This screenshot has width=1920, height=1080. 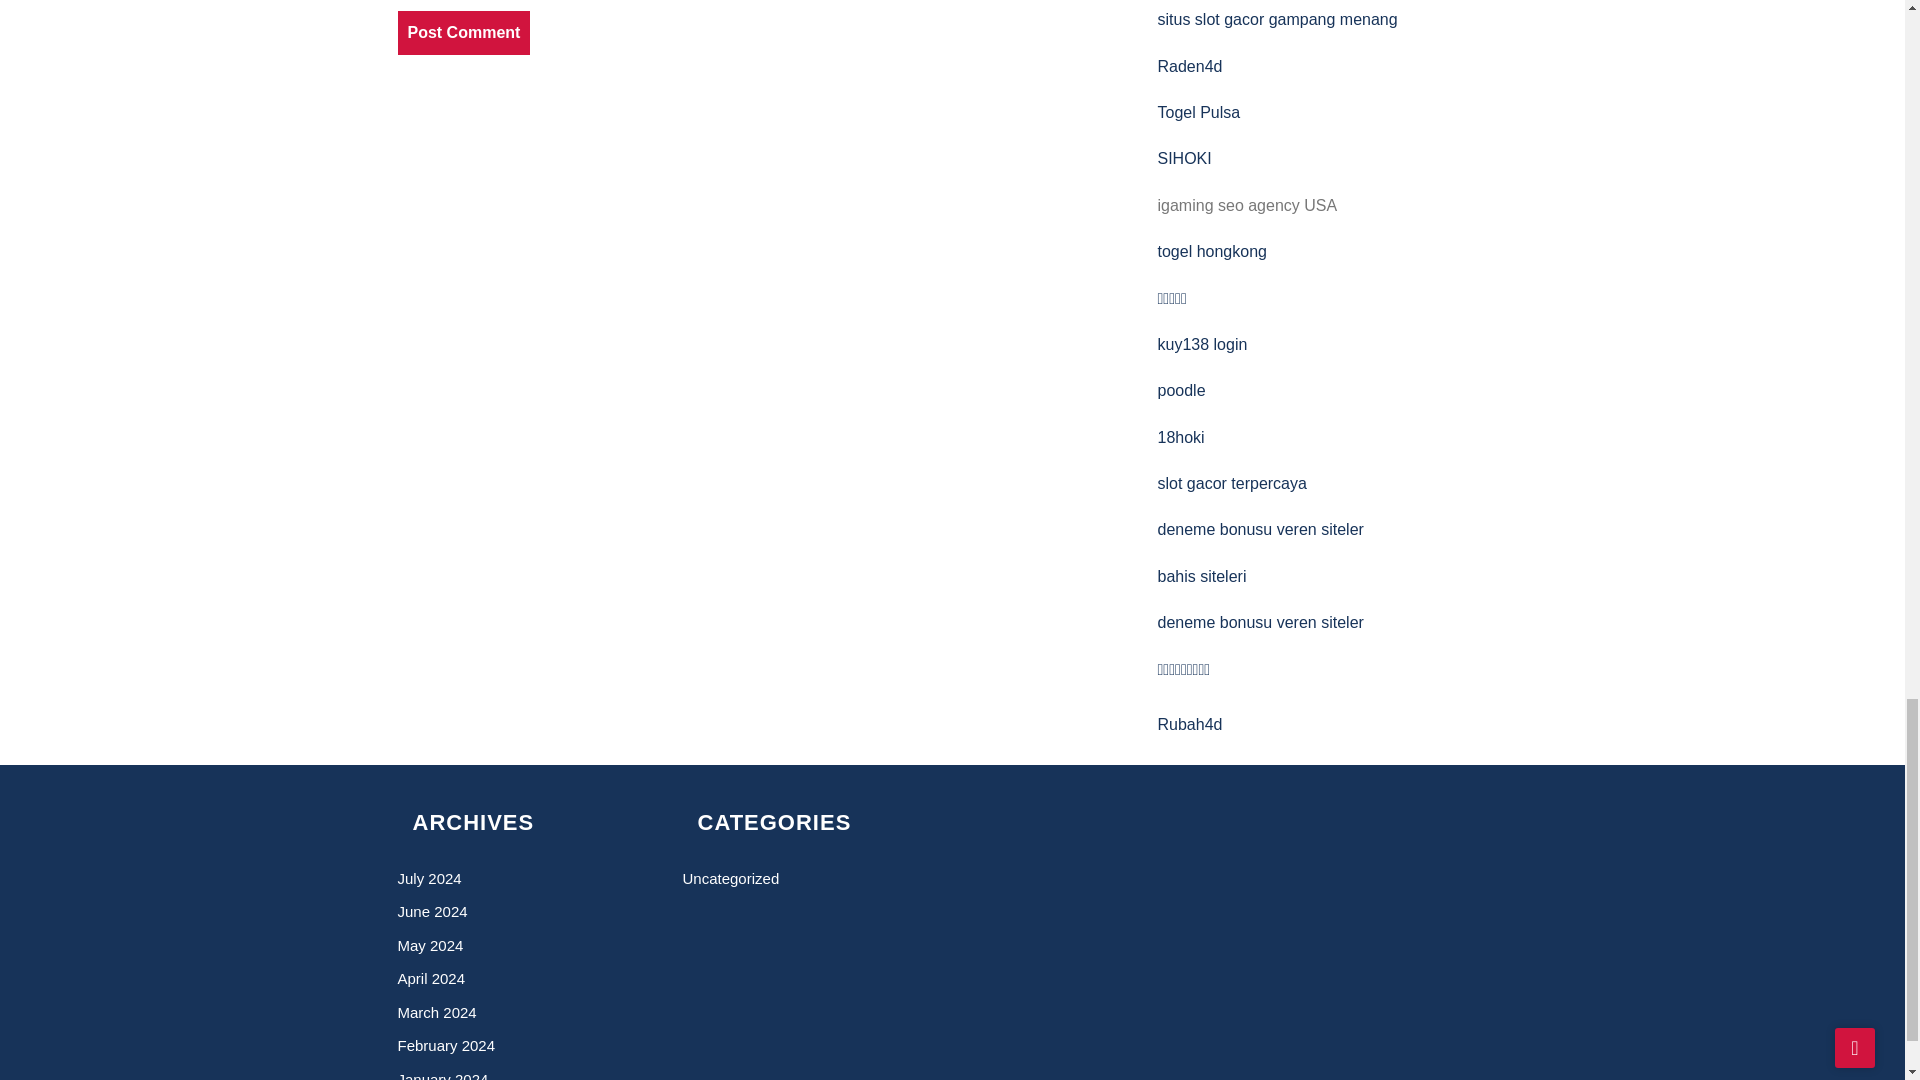 What do you see at coordinates (464, 32) in the screenshot?
I see `Post Comment` at bounding box center [464, 32].